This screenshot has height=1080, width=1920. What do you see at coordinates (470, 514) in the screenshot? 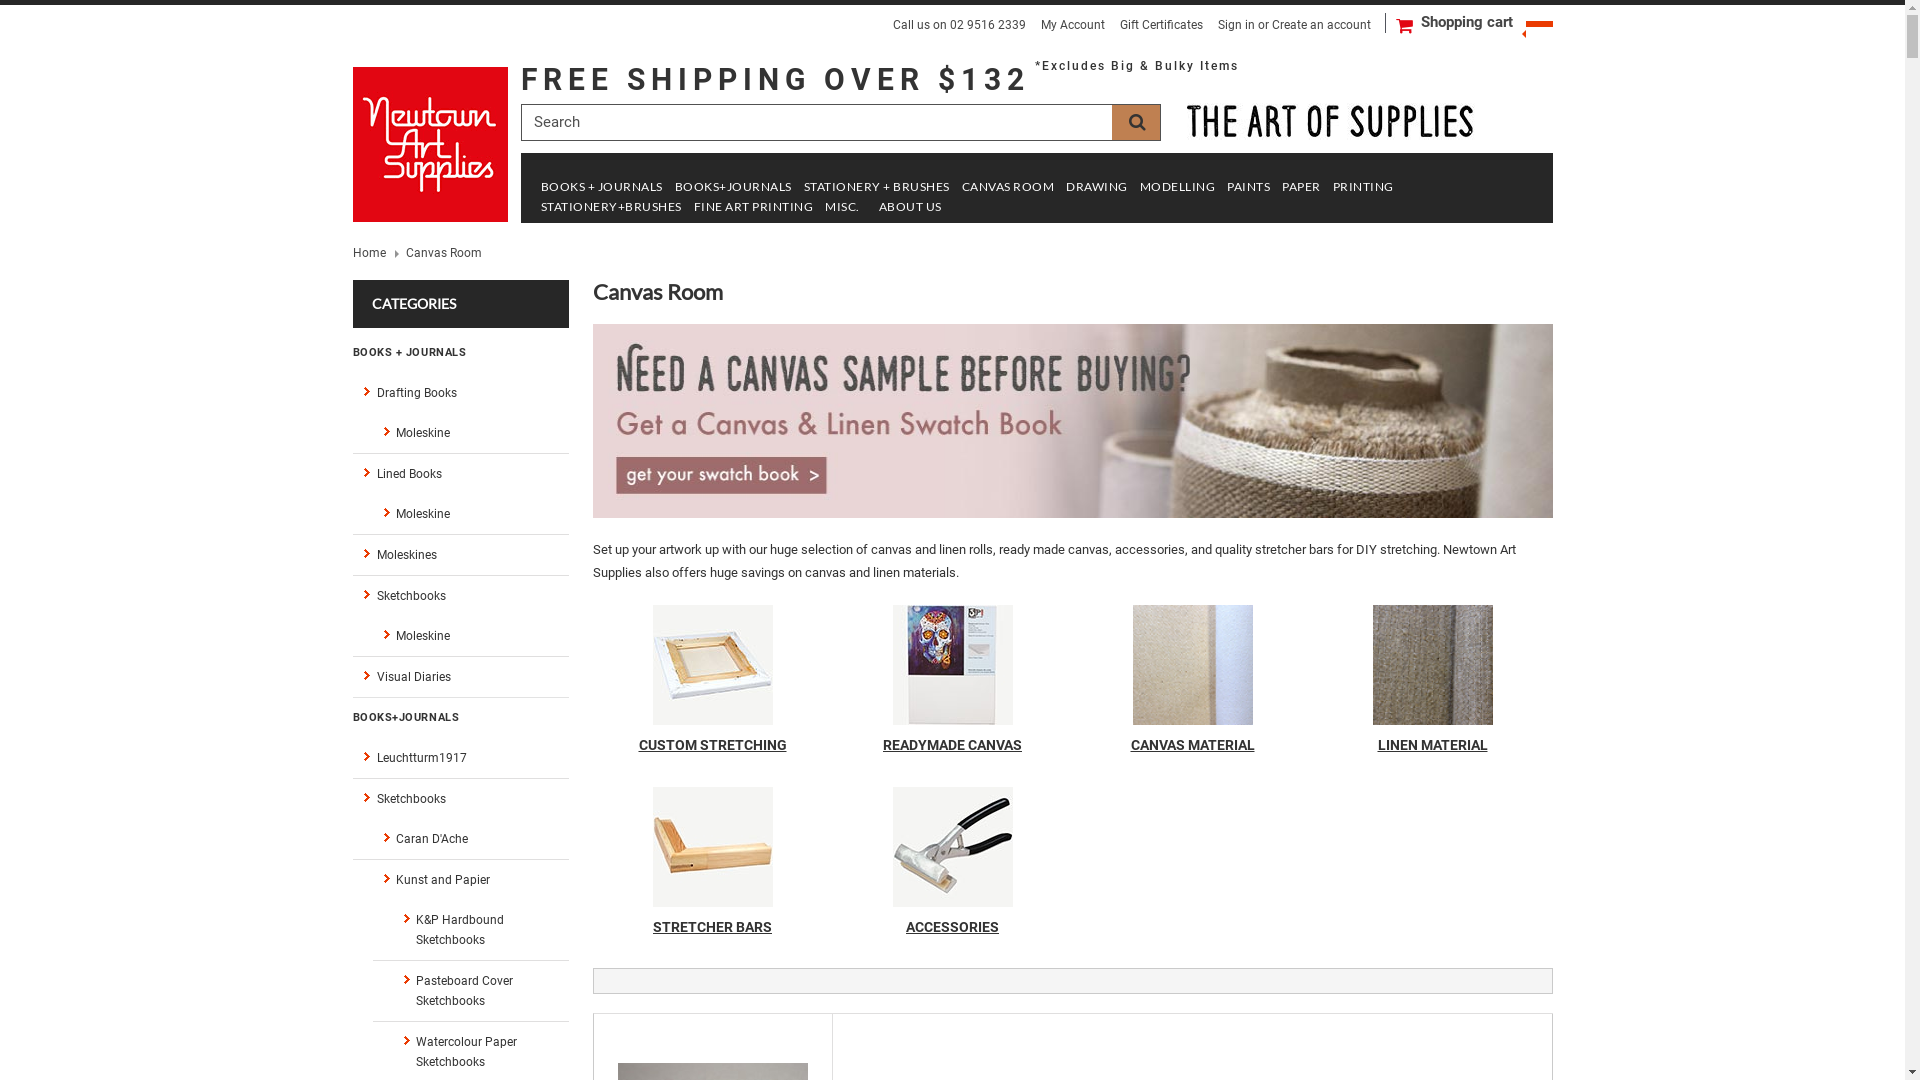
I see `Moleskine` at bounding box center [470, 514].